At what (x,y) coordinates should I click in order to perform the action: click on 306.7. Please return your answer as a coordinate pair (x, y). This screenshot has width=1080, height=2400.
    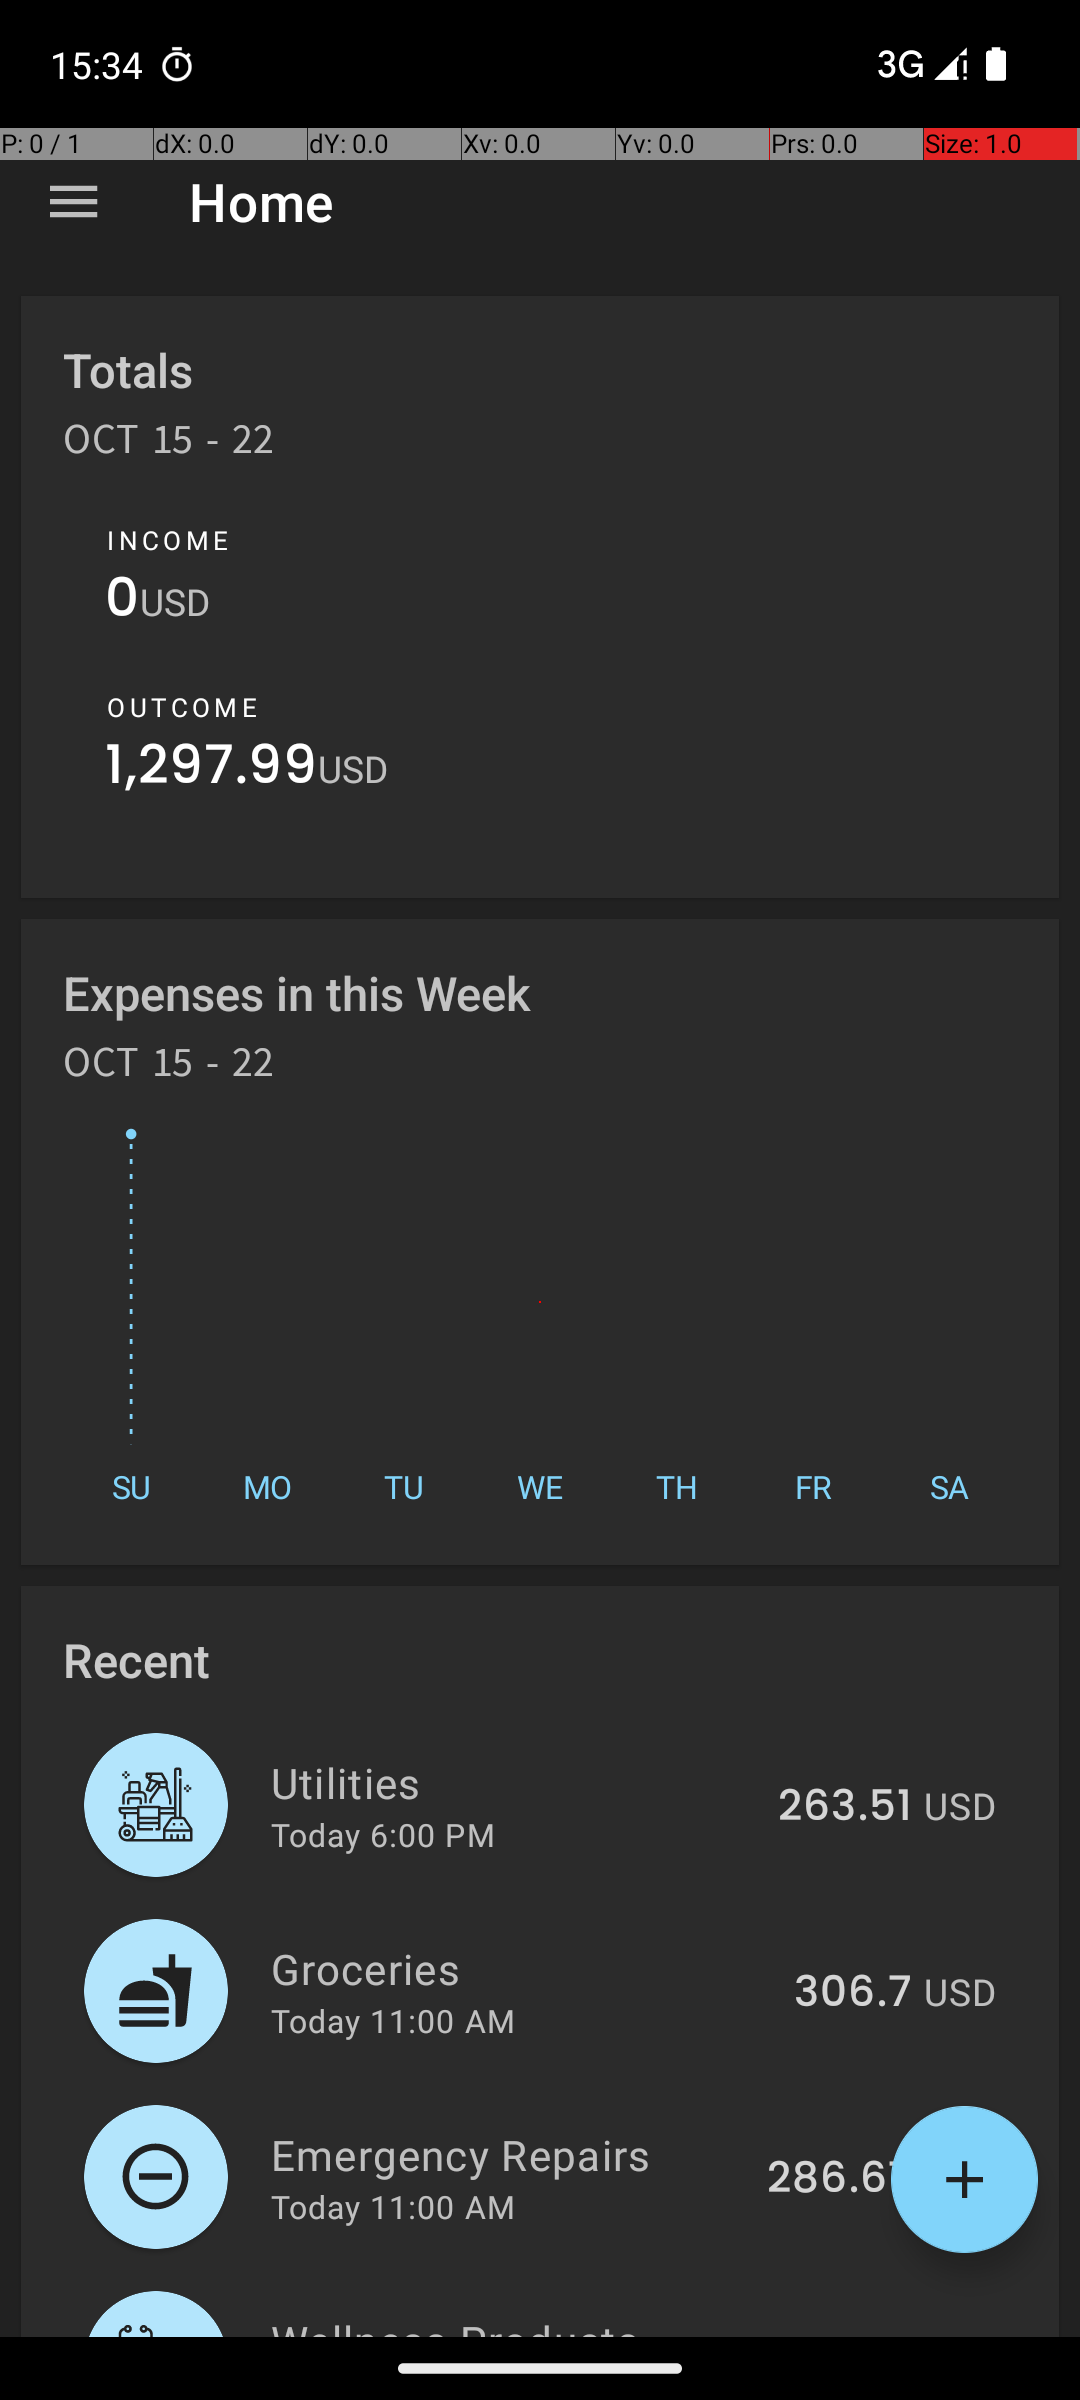
    Looking at the image, I should click on (853, 1993).